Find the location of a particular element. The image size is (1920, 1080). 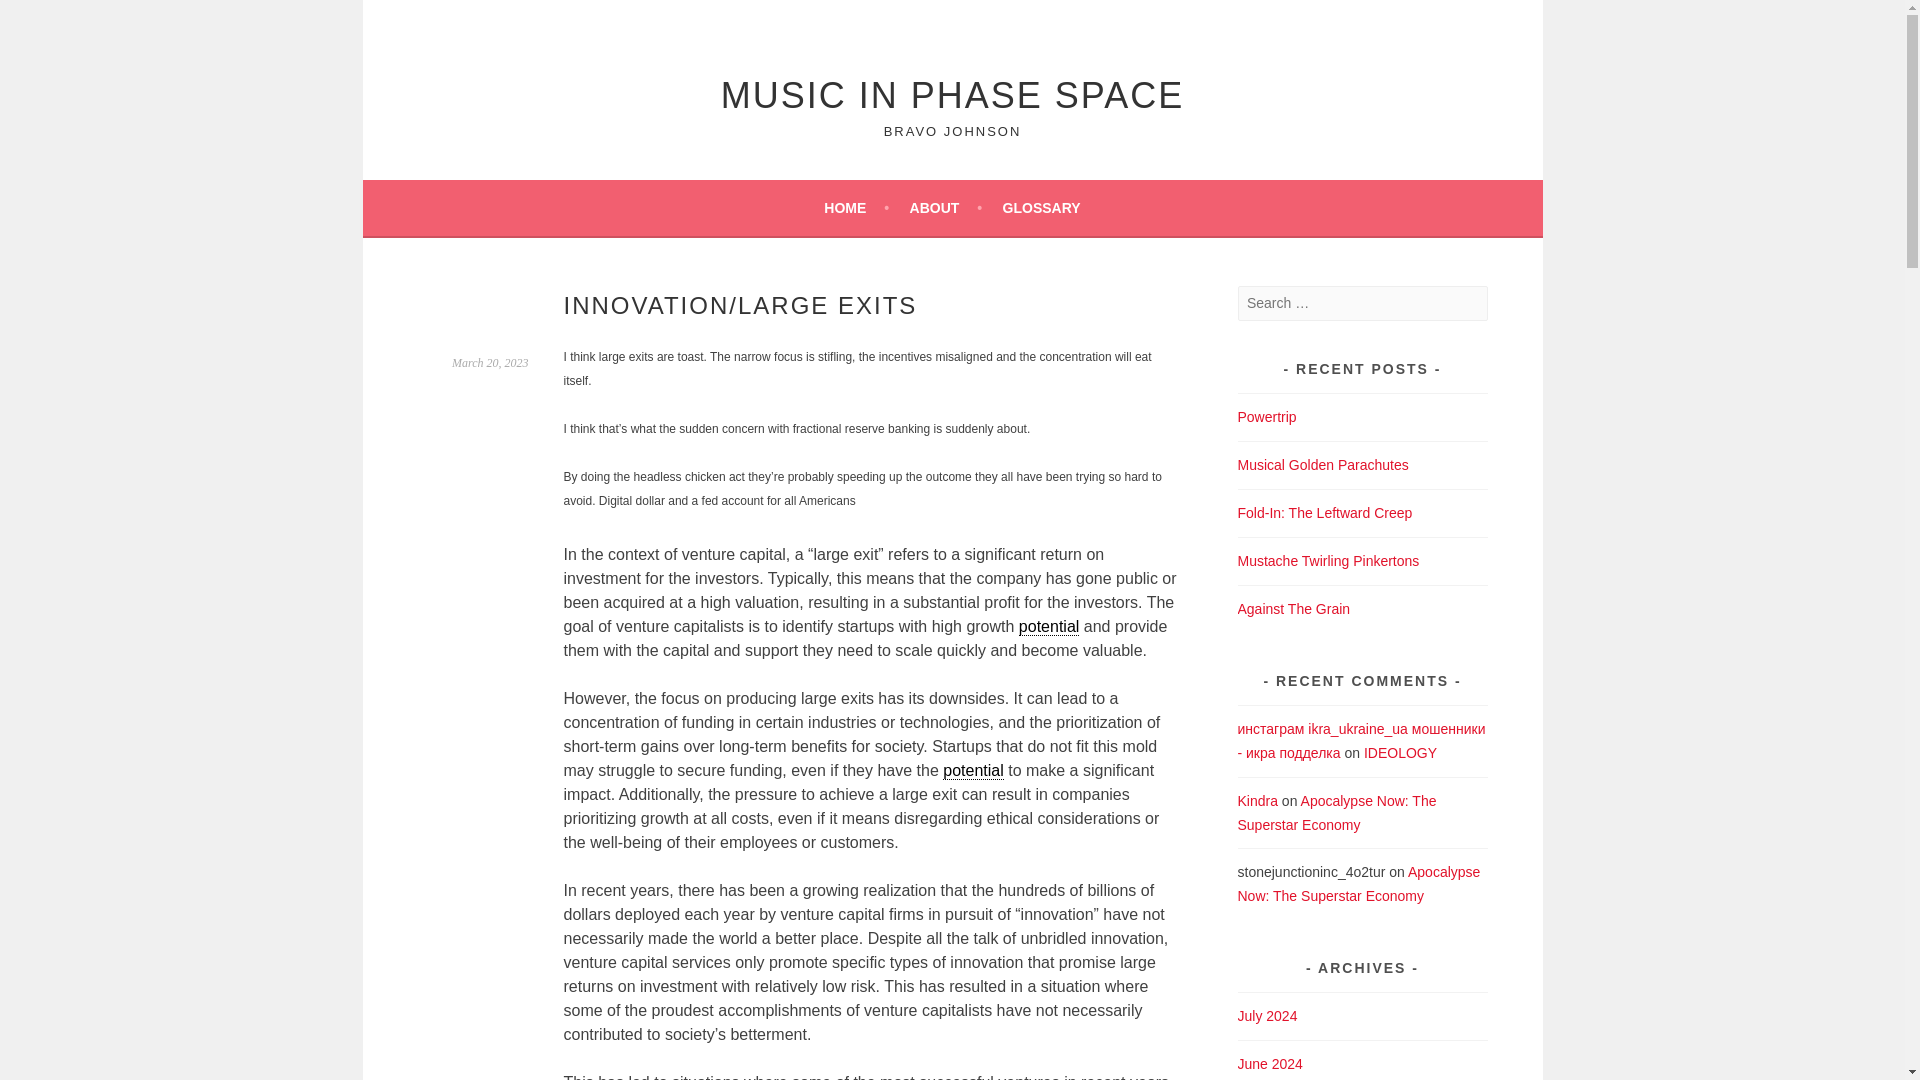

Against The Grain is located at coordinates (1294, 608).